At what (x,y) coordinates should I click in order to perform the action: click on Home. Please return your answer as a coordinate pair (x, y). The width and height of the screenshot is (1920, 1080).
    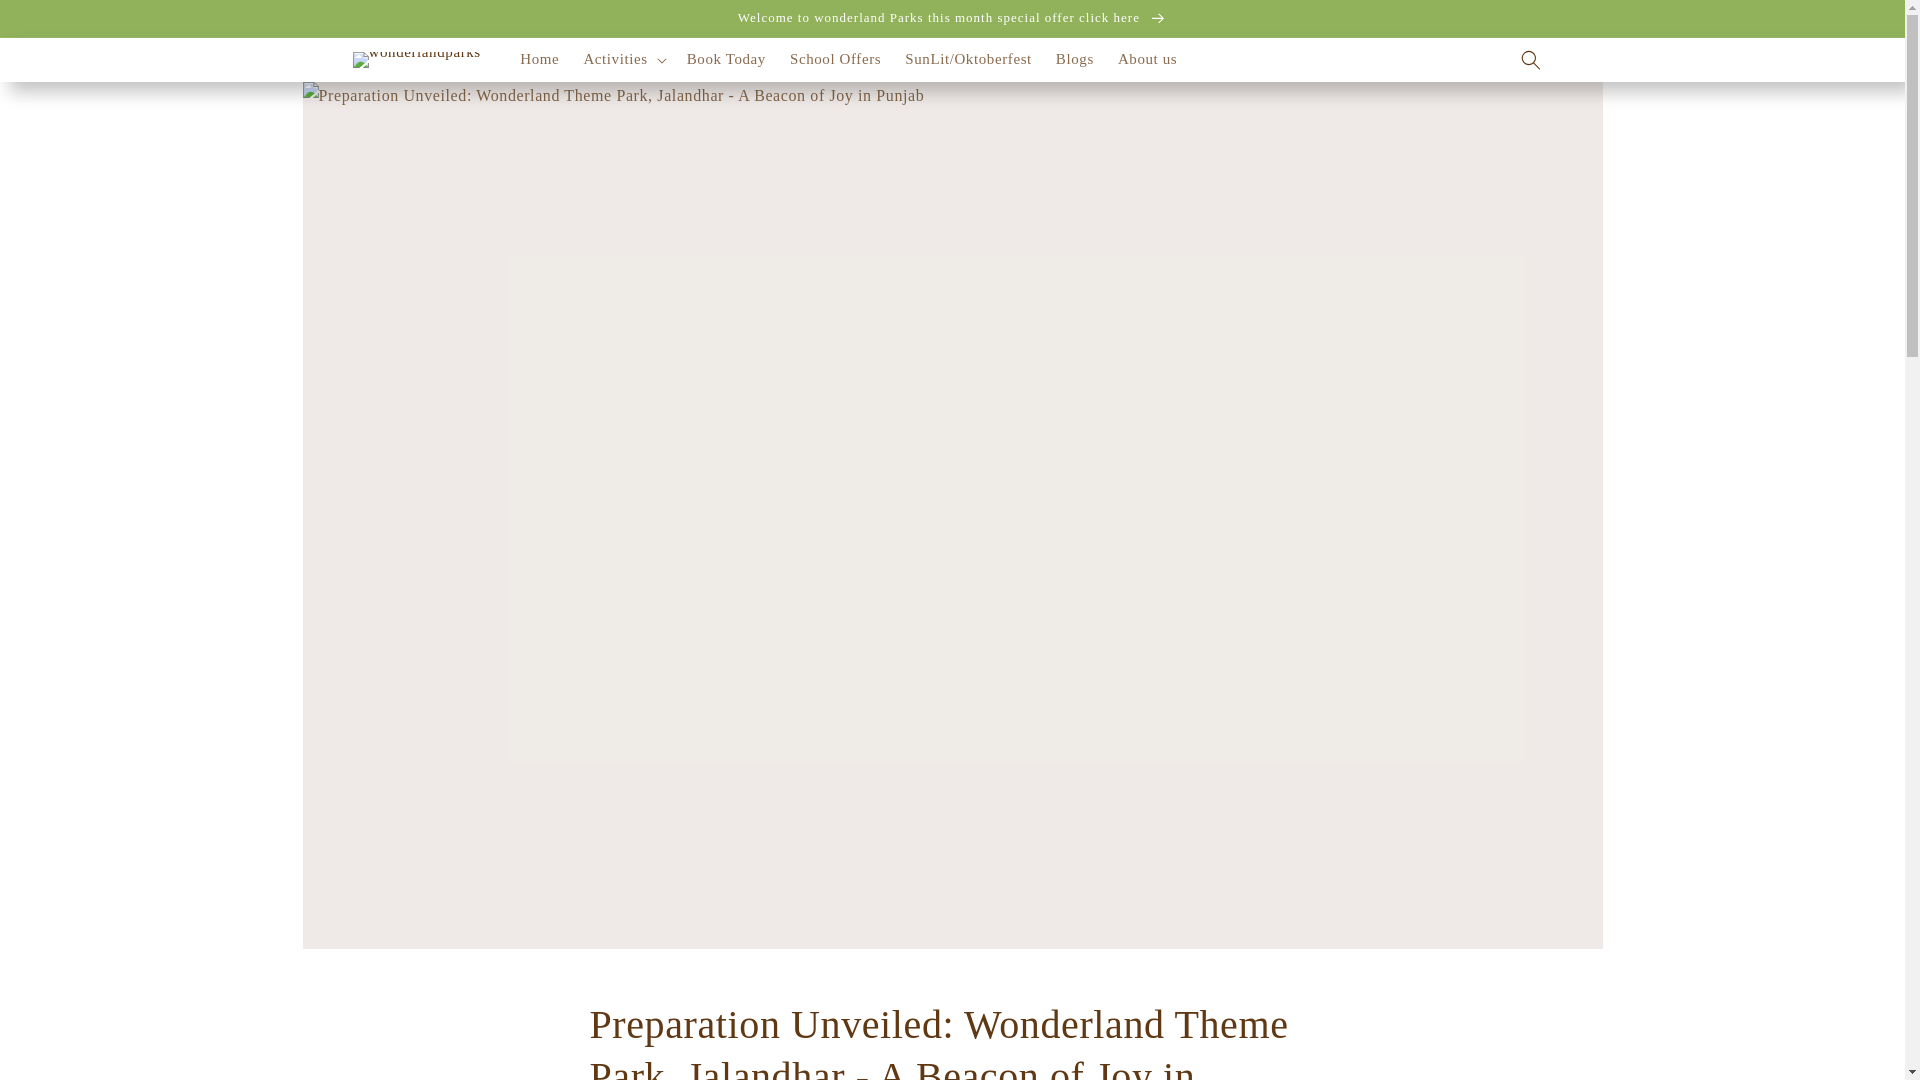
    Looking at the image, I should click on (539, 60).